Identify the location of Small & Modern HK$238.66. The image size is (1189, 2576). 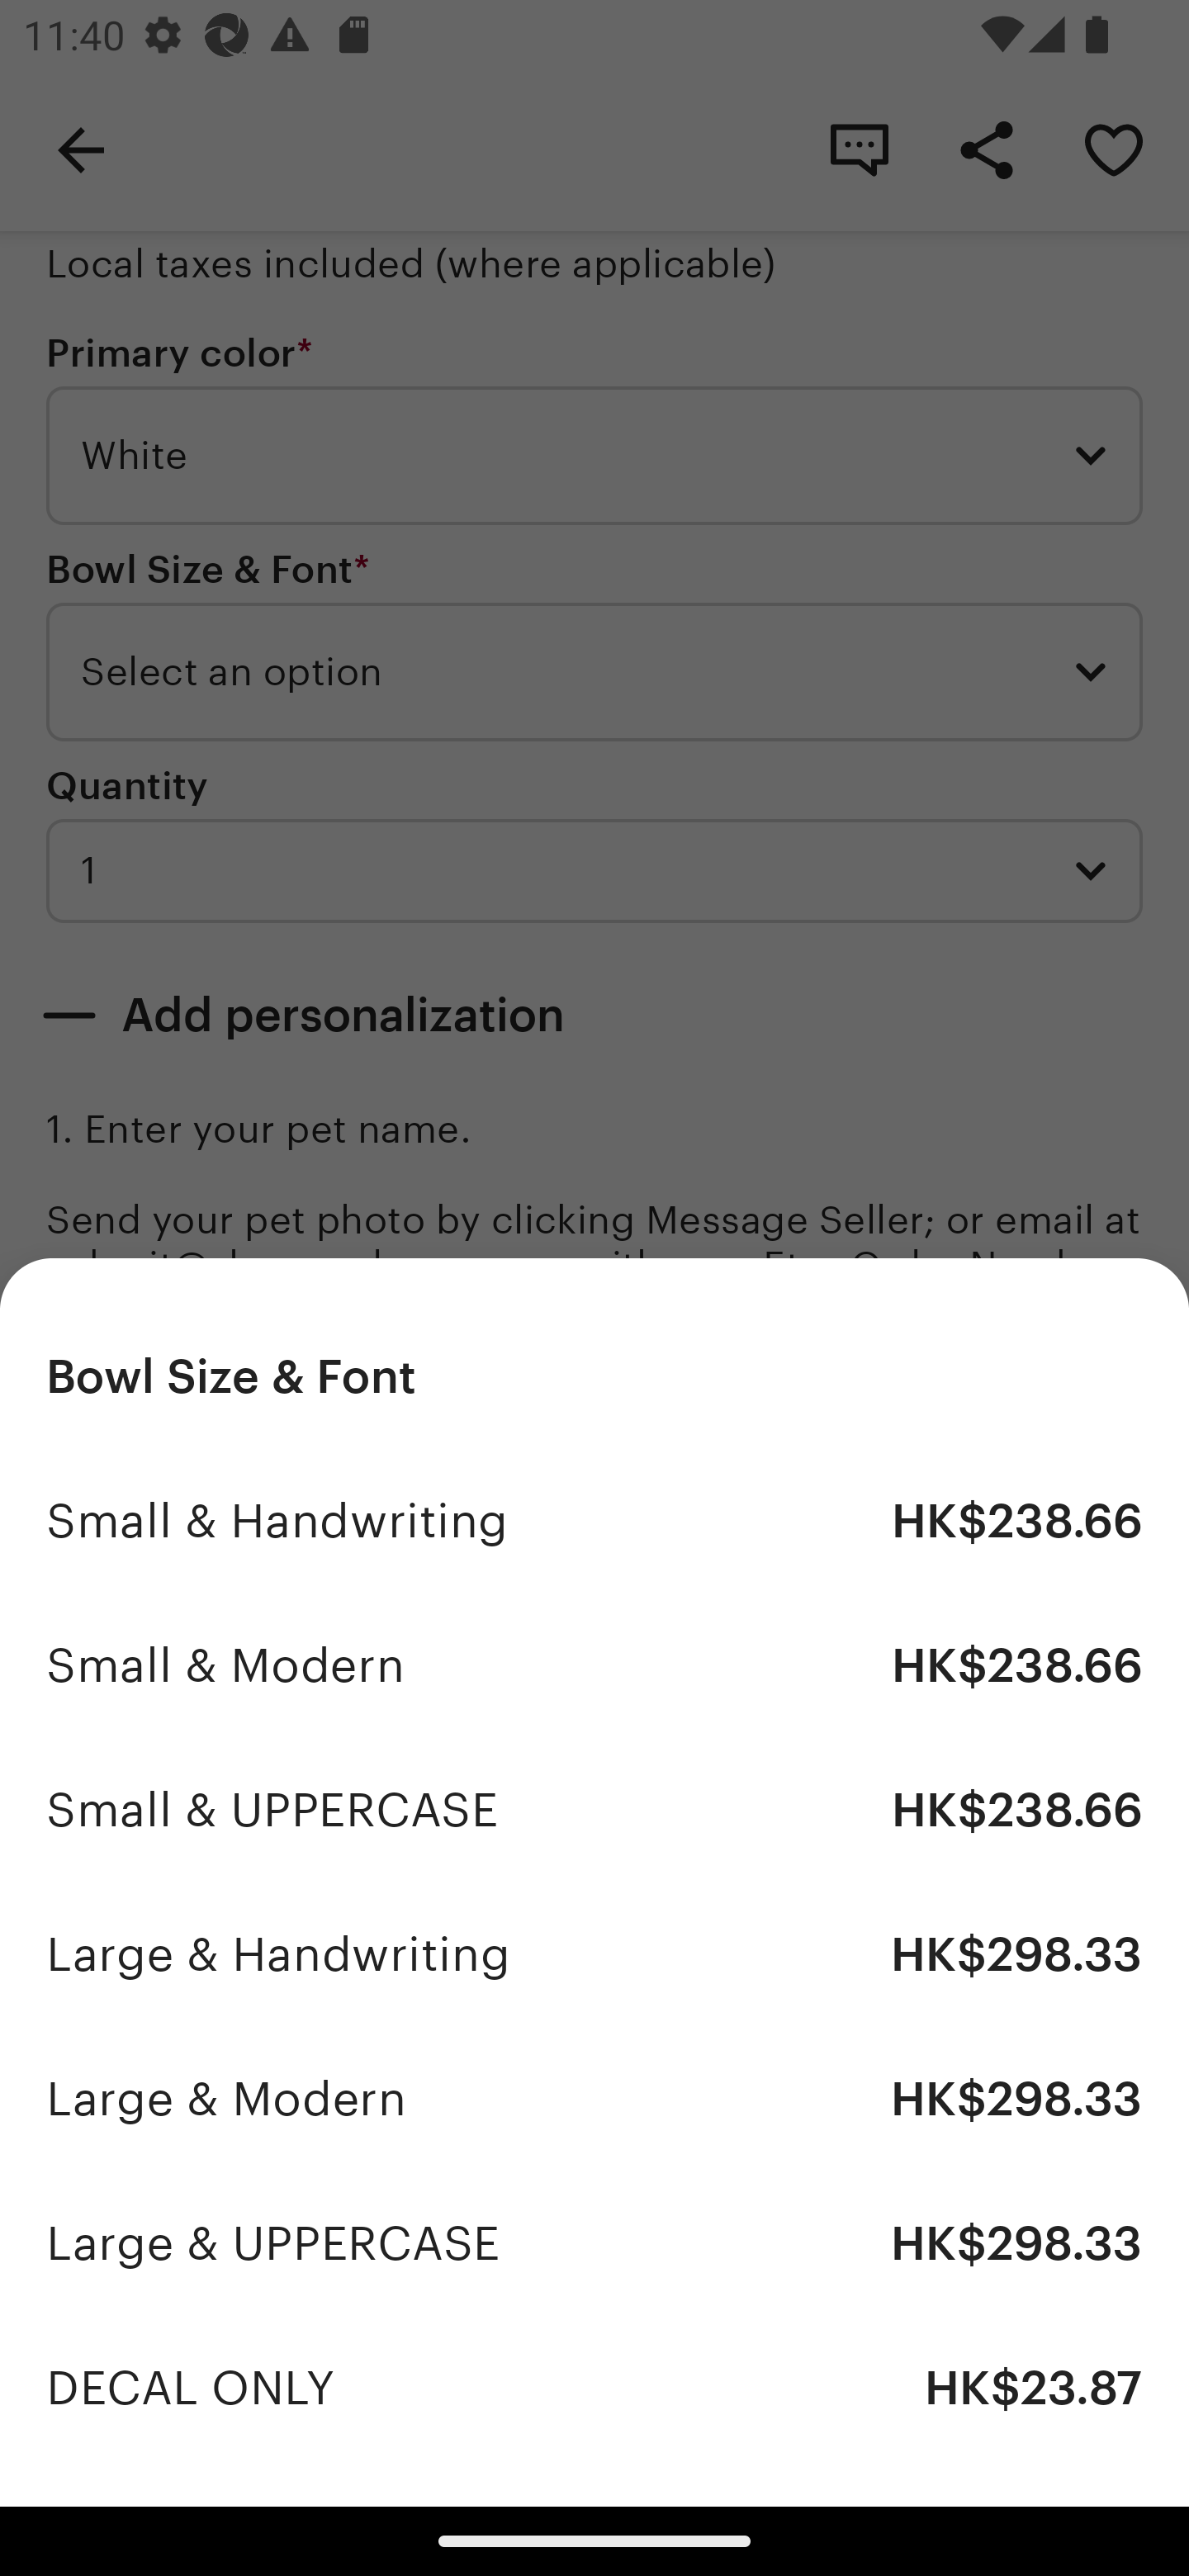
(594, 1666).